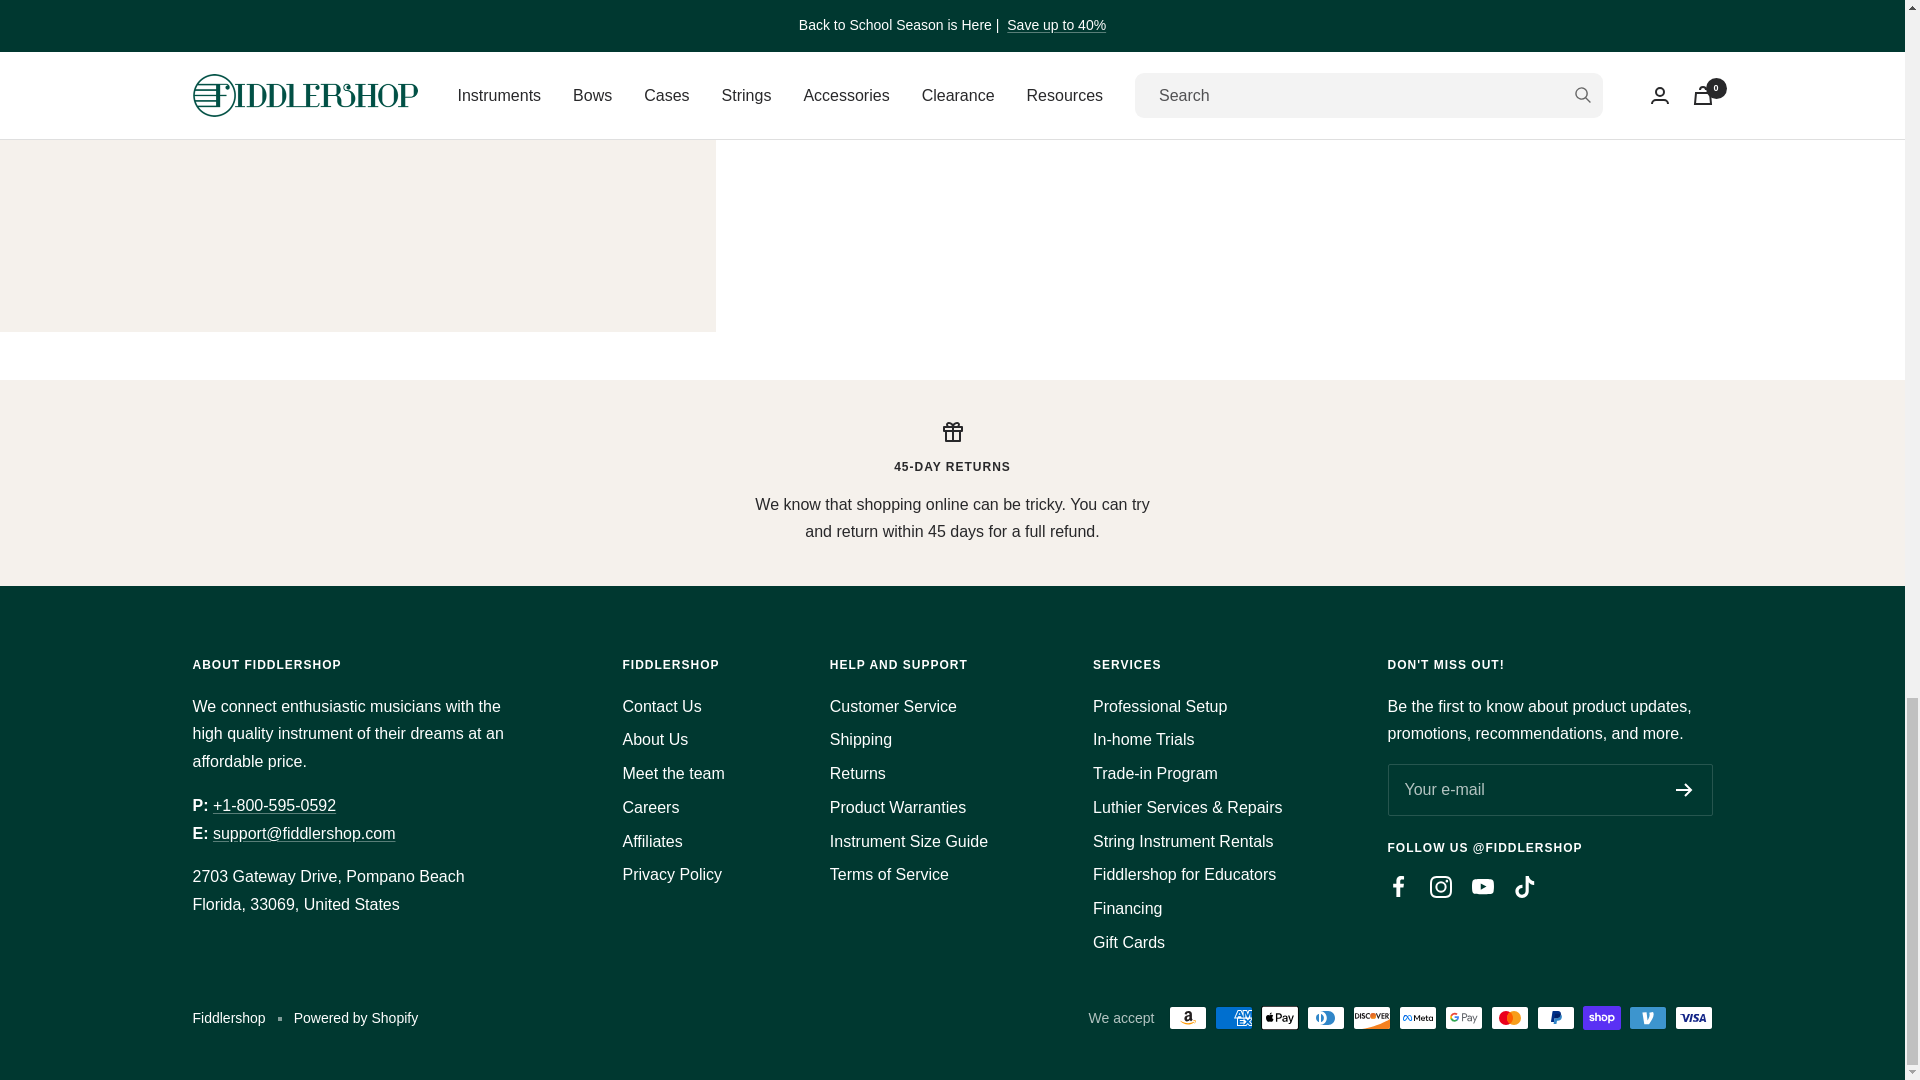  What do you see at coordinates (1684, 790) in the screenshot?
I see `Register` at bounding box center [1684, 790].